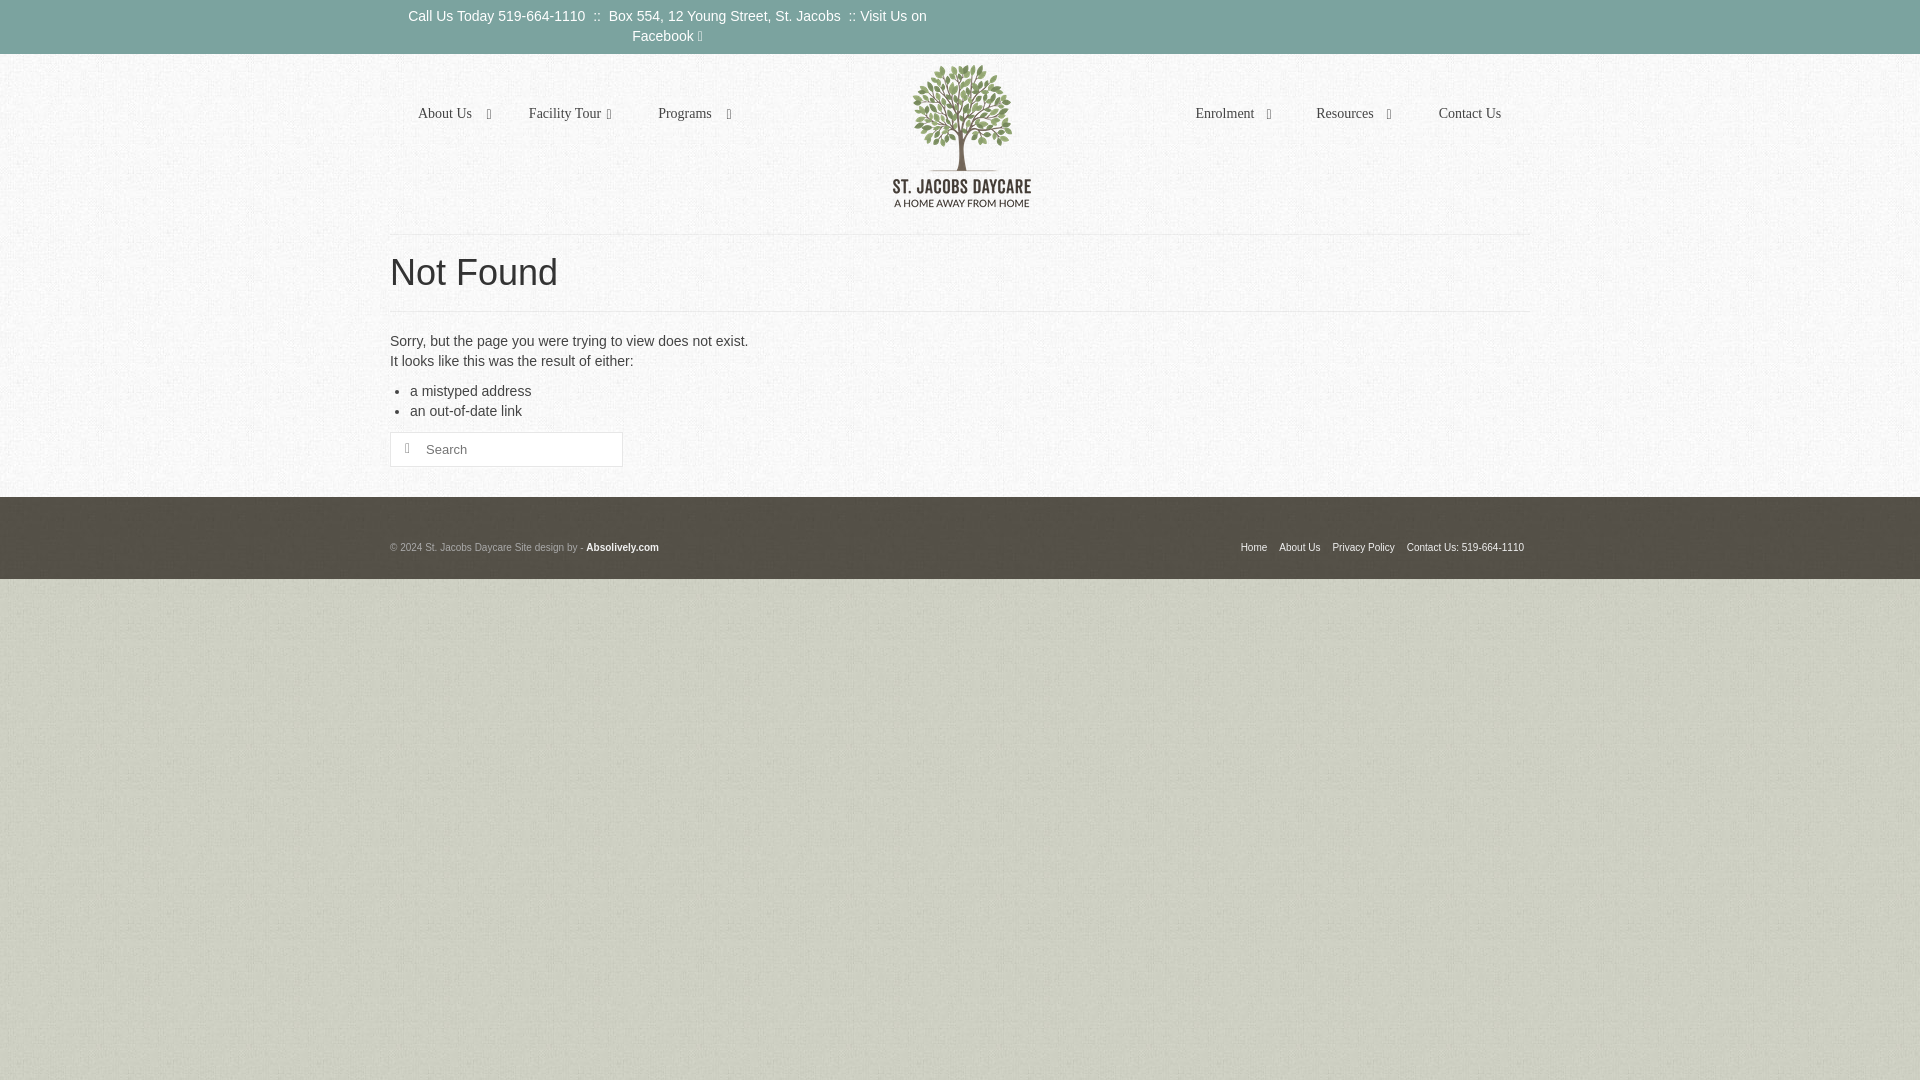 This screenshot has width=1920, height=1080. I want to click on Facility Tour, so click(570, 113).